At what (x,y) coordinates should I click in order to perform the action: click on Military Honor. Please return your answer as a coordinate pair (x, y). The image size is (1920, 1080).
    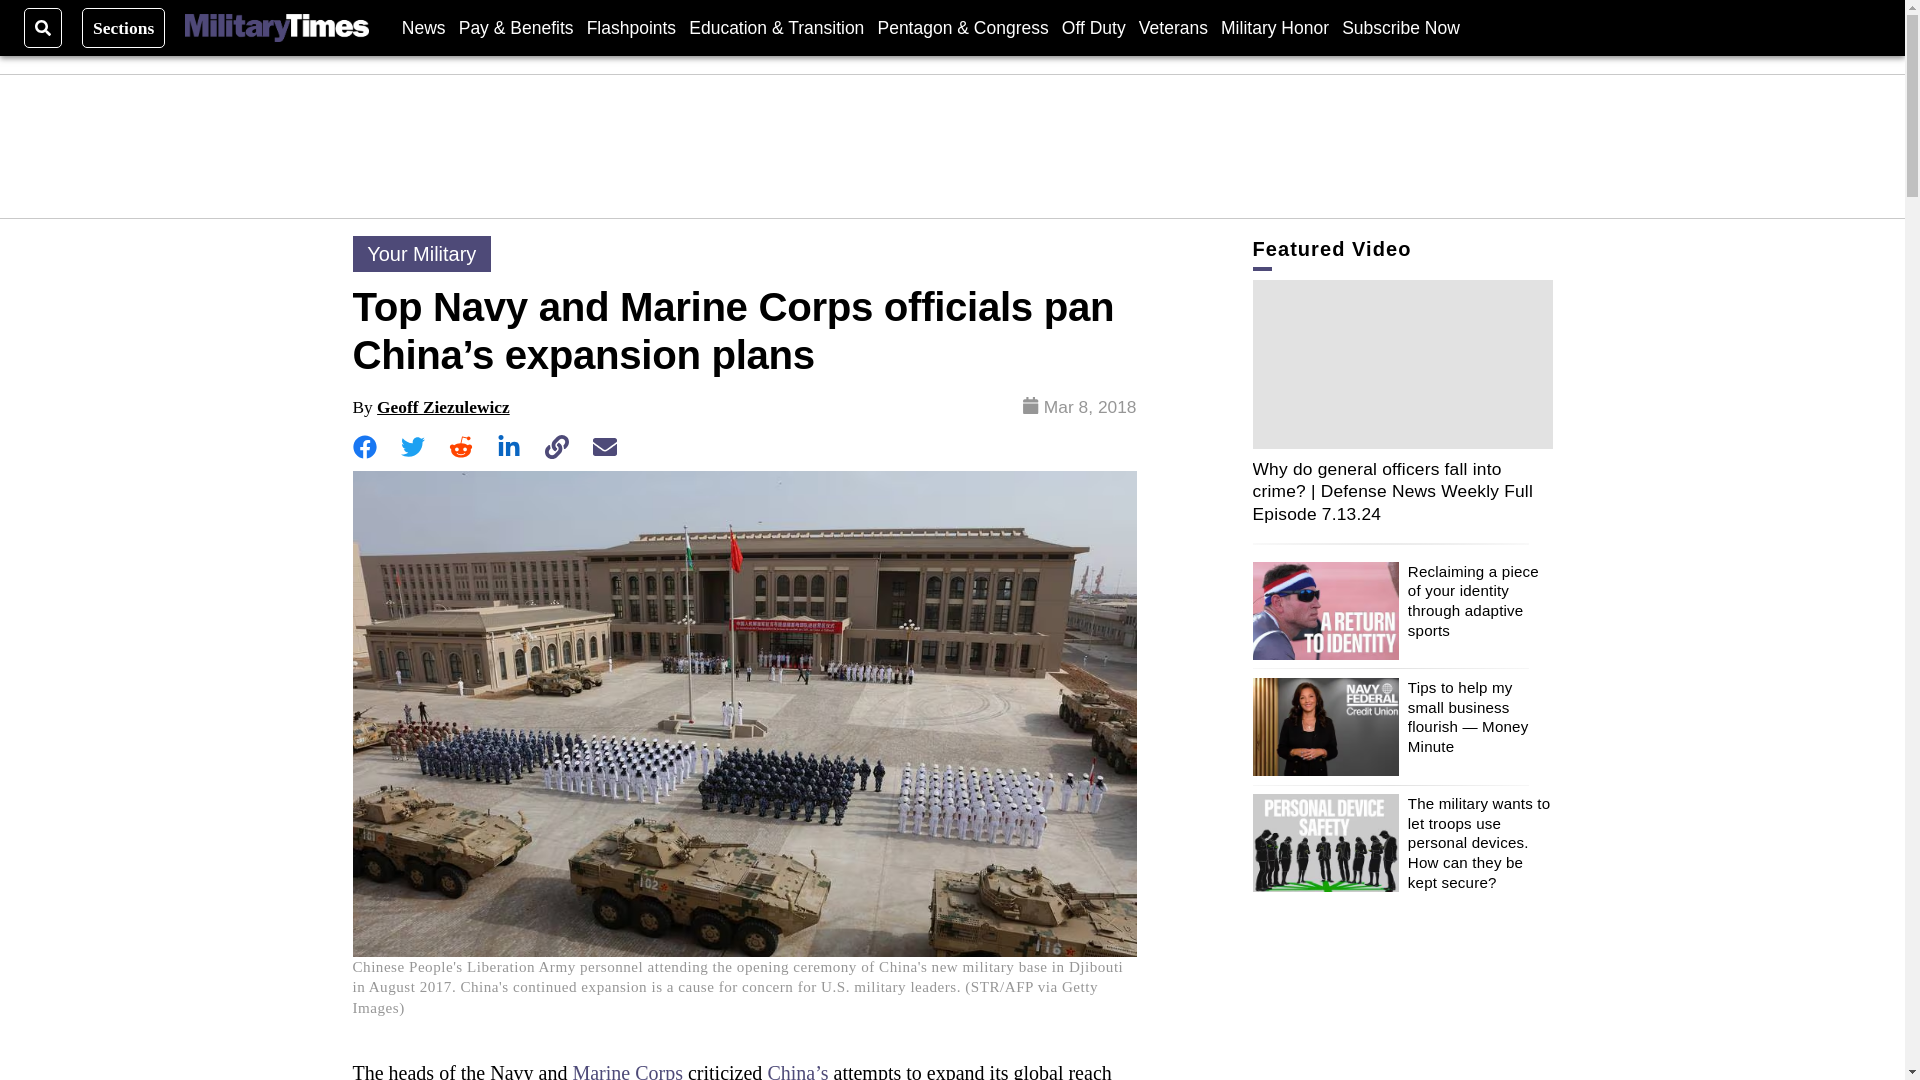
    Looking at the image, I should click on (1274, 27).